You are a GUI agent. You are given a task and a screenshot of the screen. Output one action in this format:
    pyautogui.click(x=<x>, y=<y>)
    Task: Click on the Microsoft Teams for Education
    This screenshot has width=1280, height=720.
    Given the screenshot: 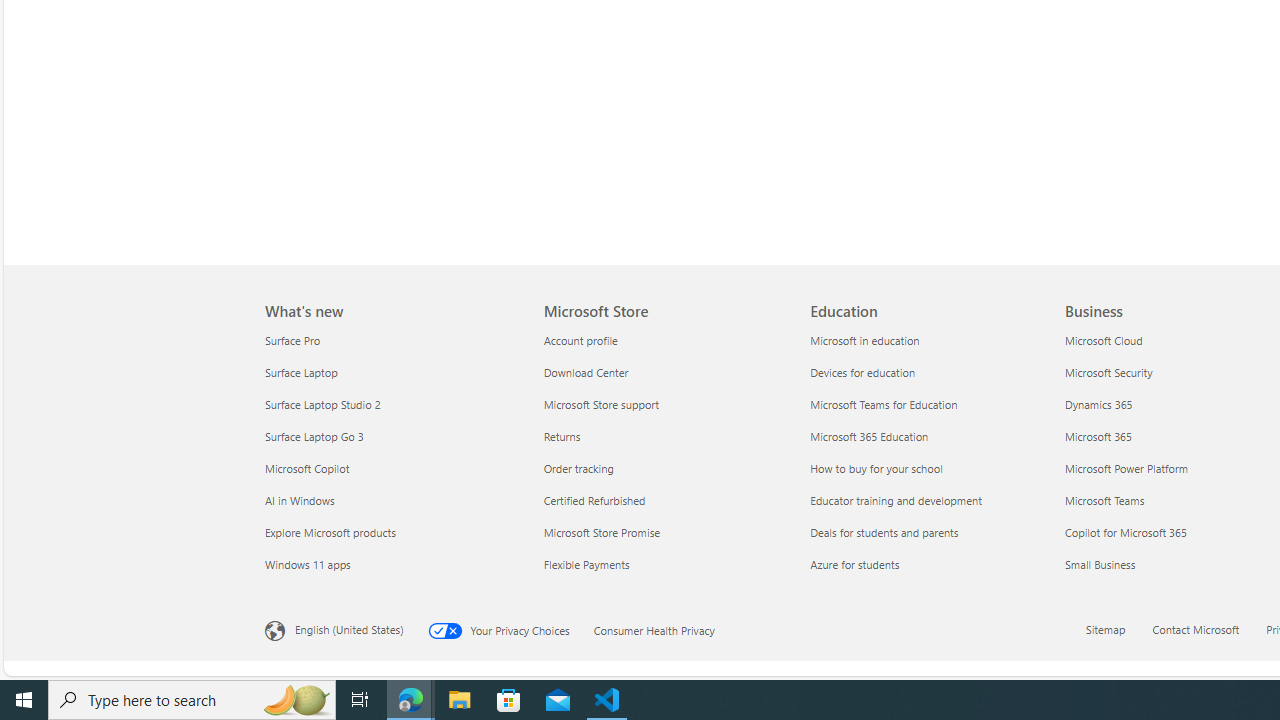 What is the action you would take?
    pyautogui.click(x=932, y=404)
    